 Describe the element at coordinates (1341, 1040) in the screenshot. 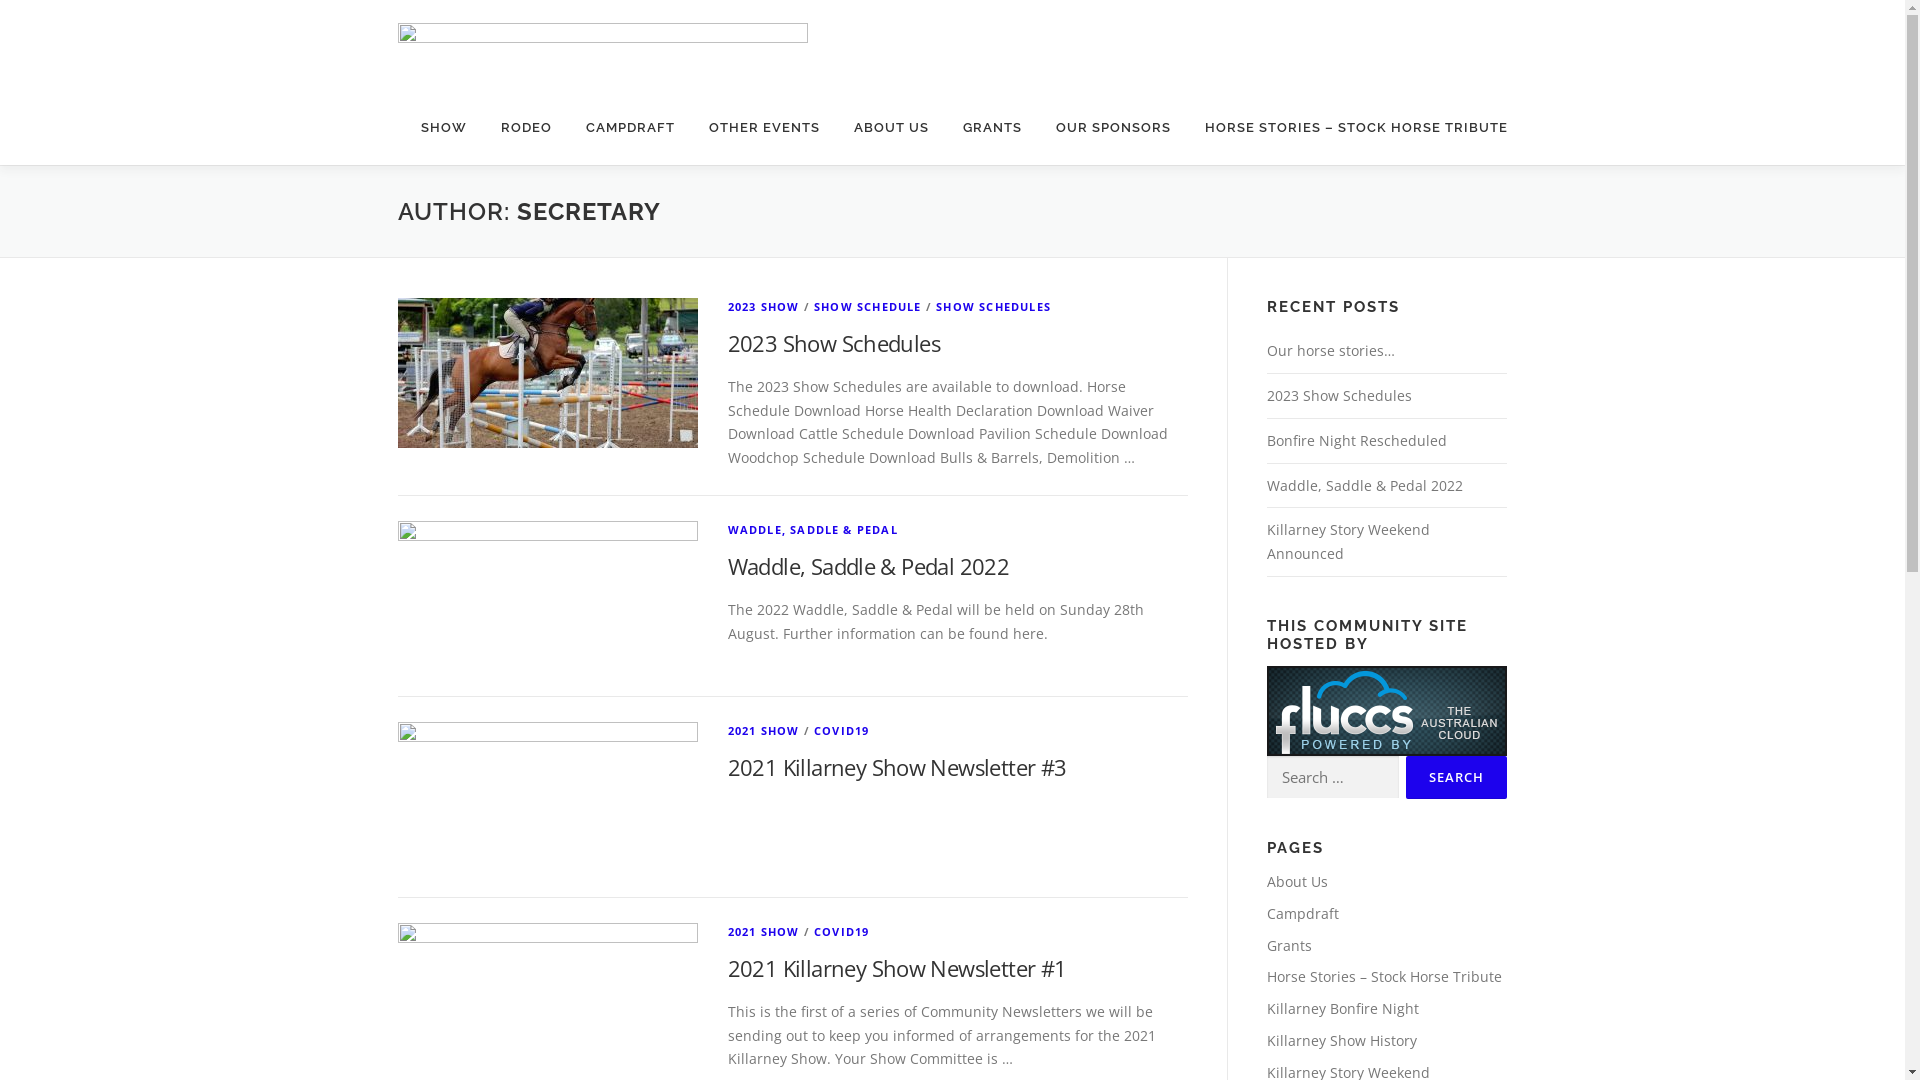

I see `Killarney Show History` at that location.